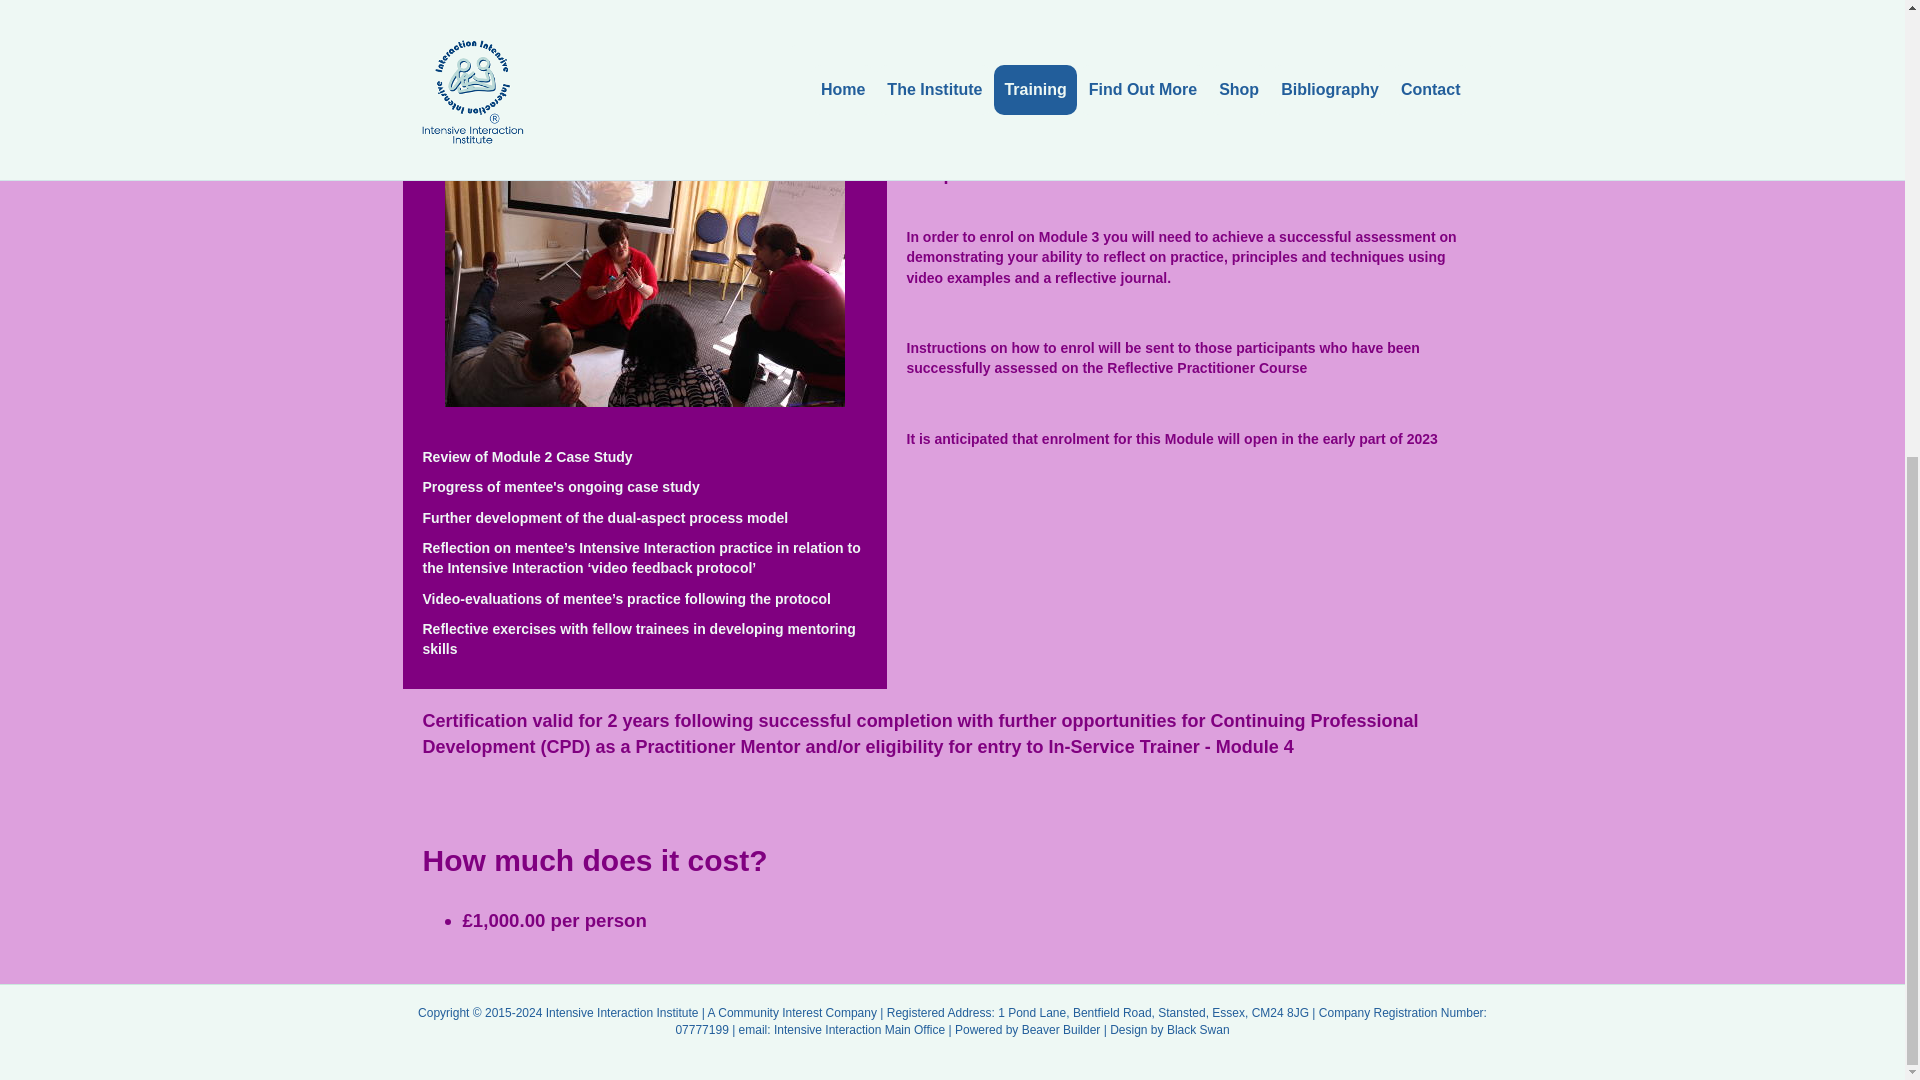 Image resolution: width=1920 pixels, height=1080 pixels. What do you see at coordinates (858, 1029) in the screenshot?
I see `Send an email to the Intensive Interaction Main Office` at bounding box center [858, 1029].